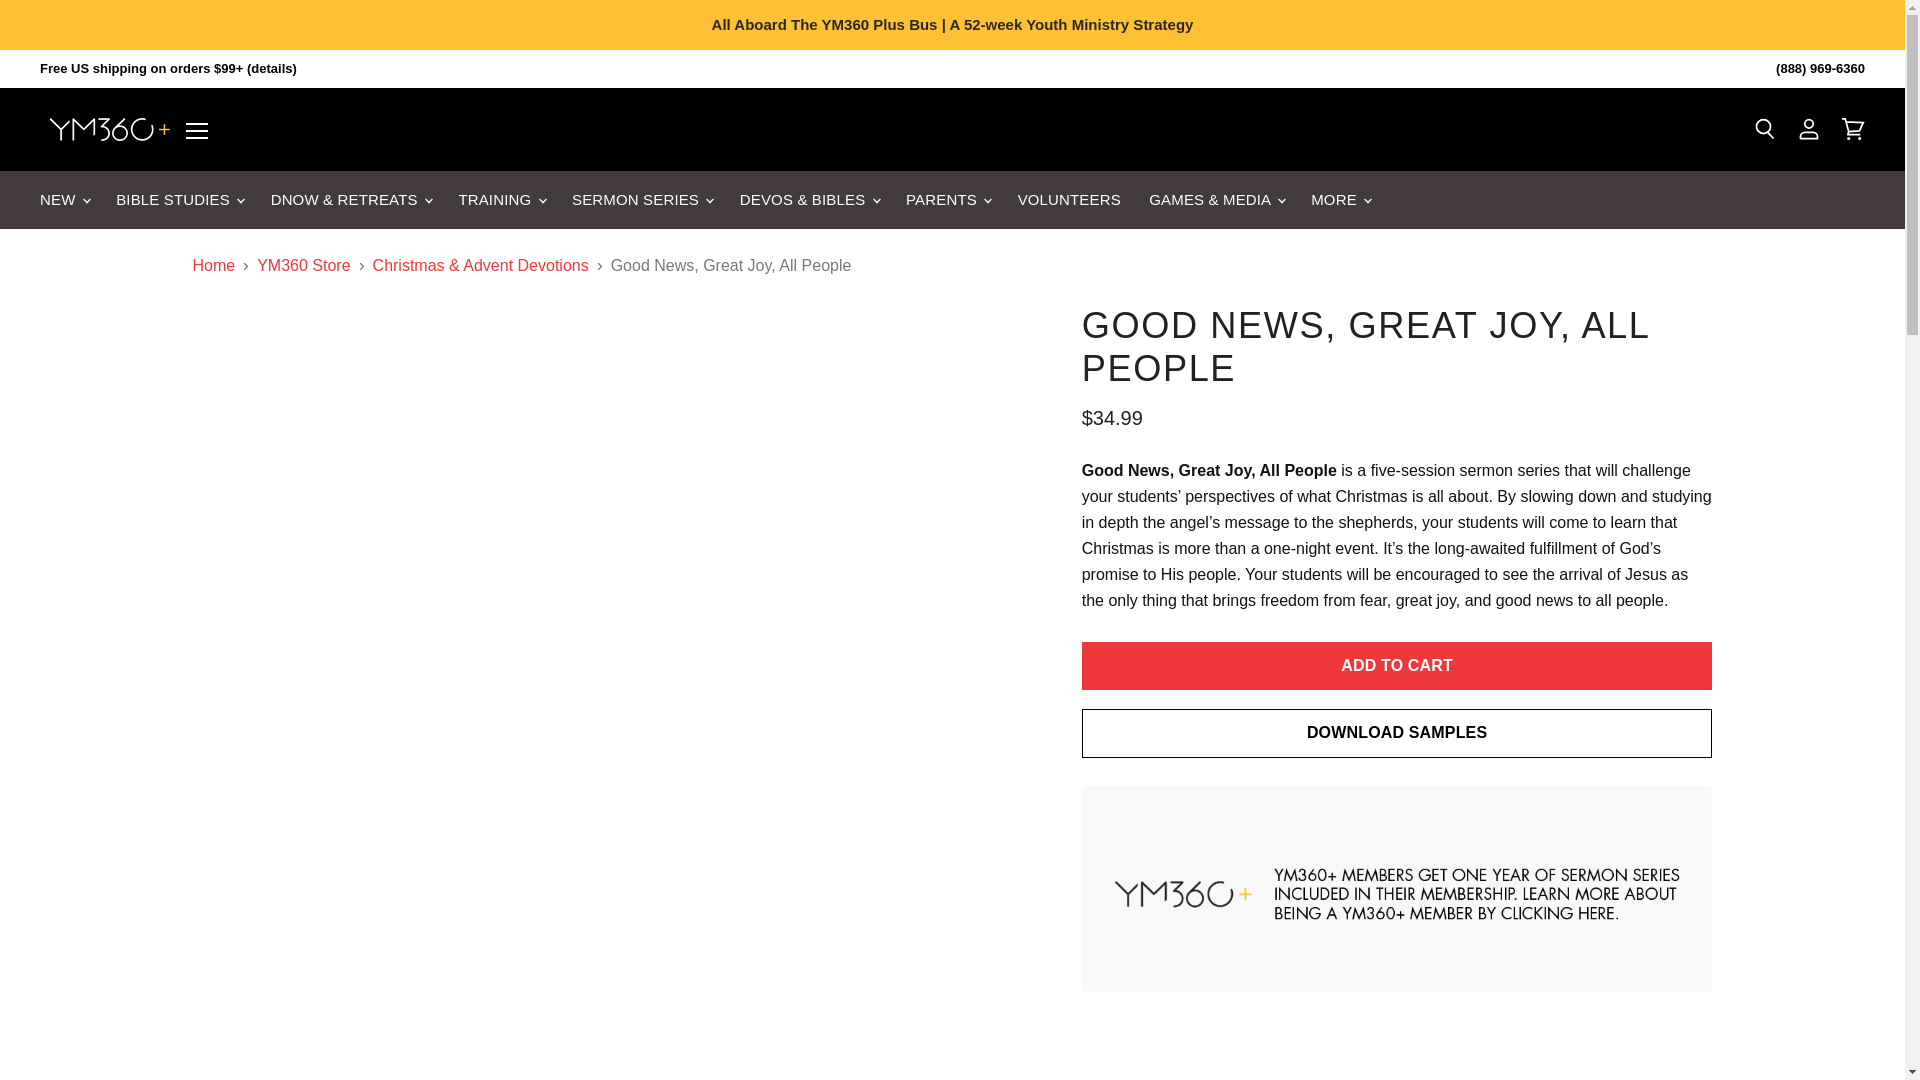 Image resolution: width=1920 pixels, height=1080 pixels. Describe the element at coordinates (1853, 130) in the screenshot. I see `View cart` at that location.